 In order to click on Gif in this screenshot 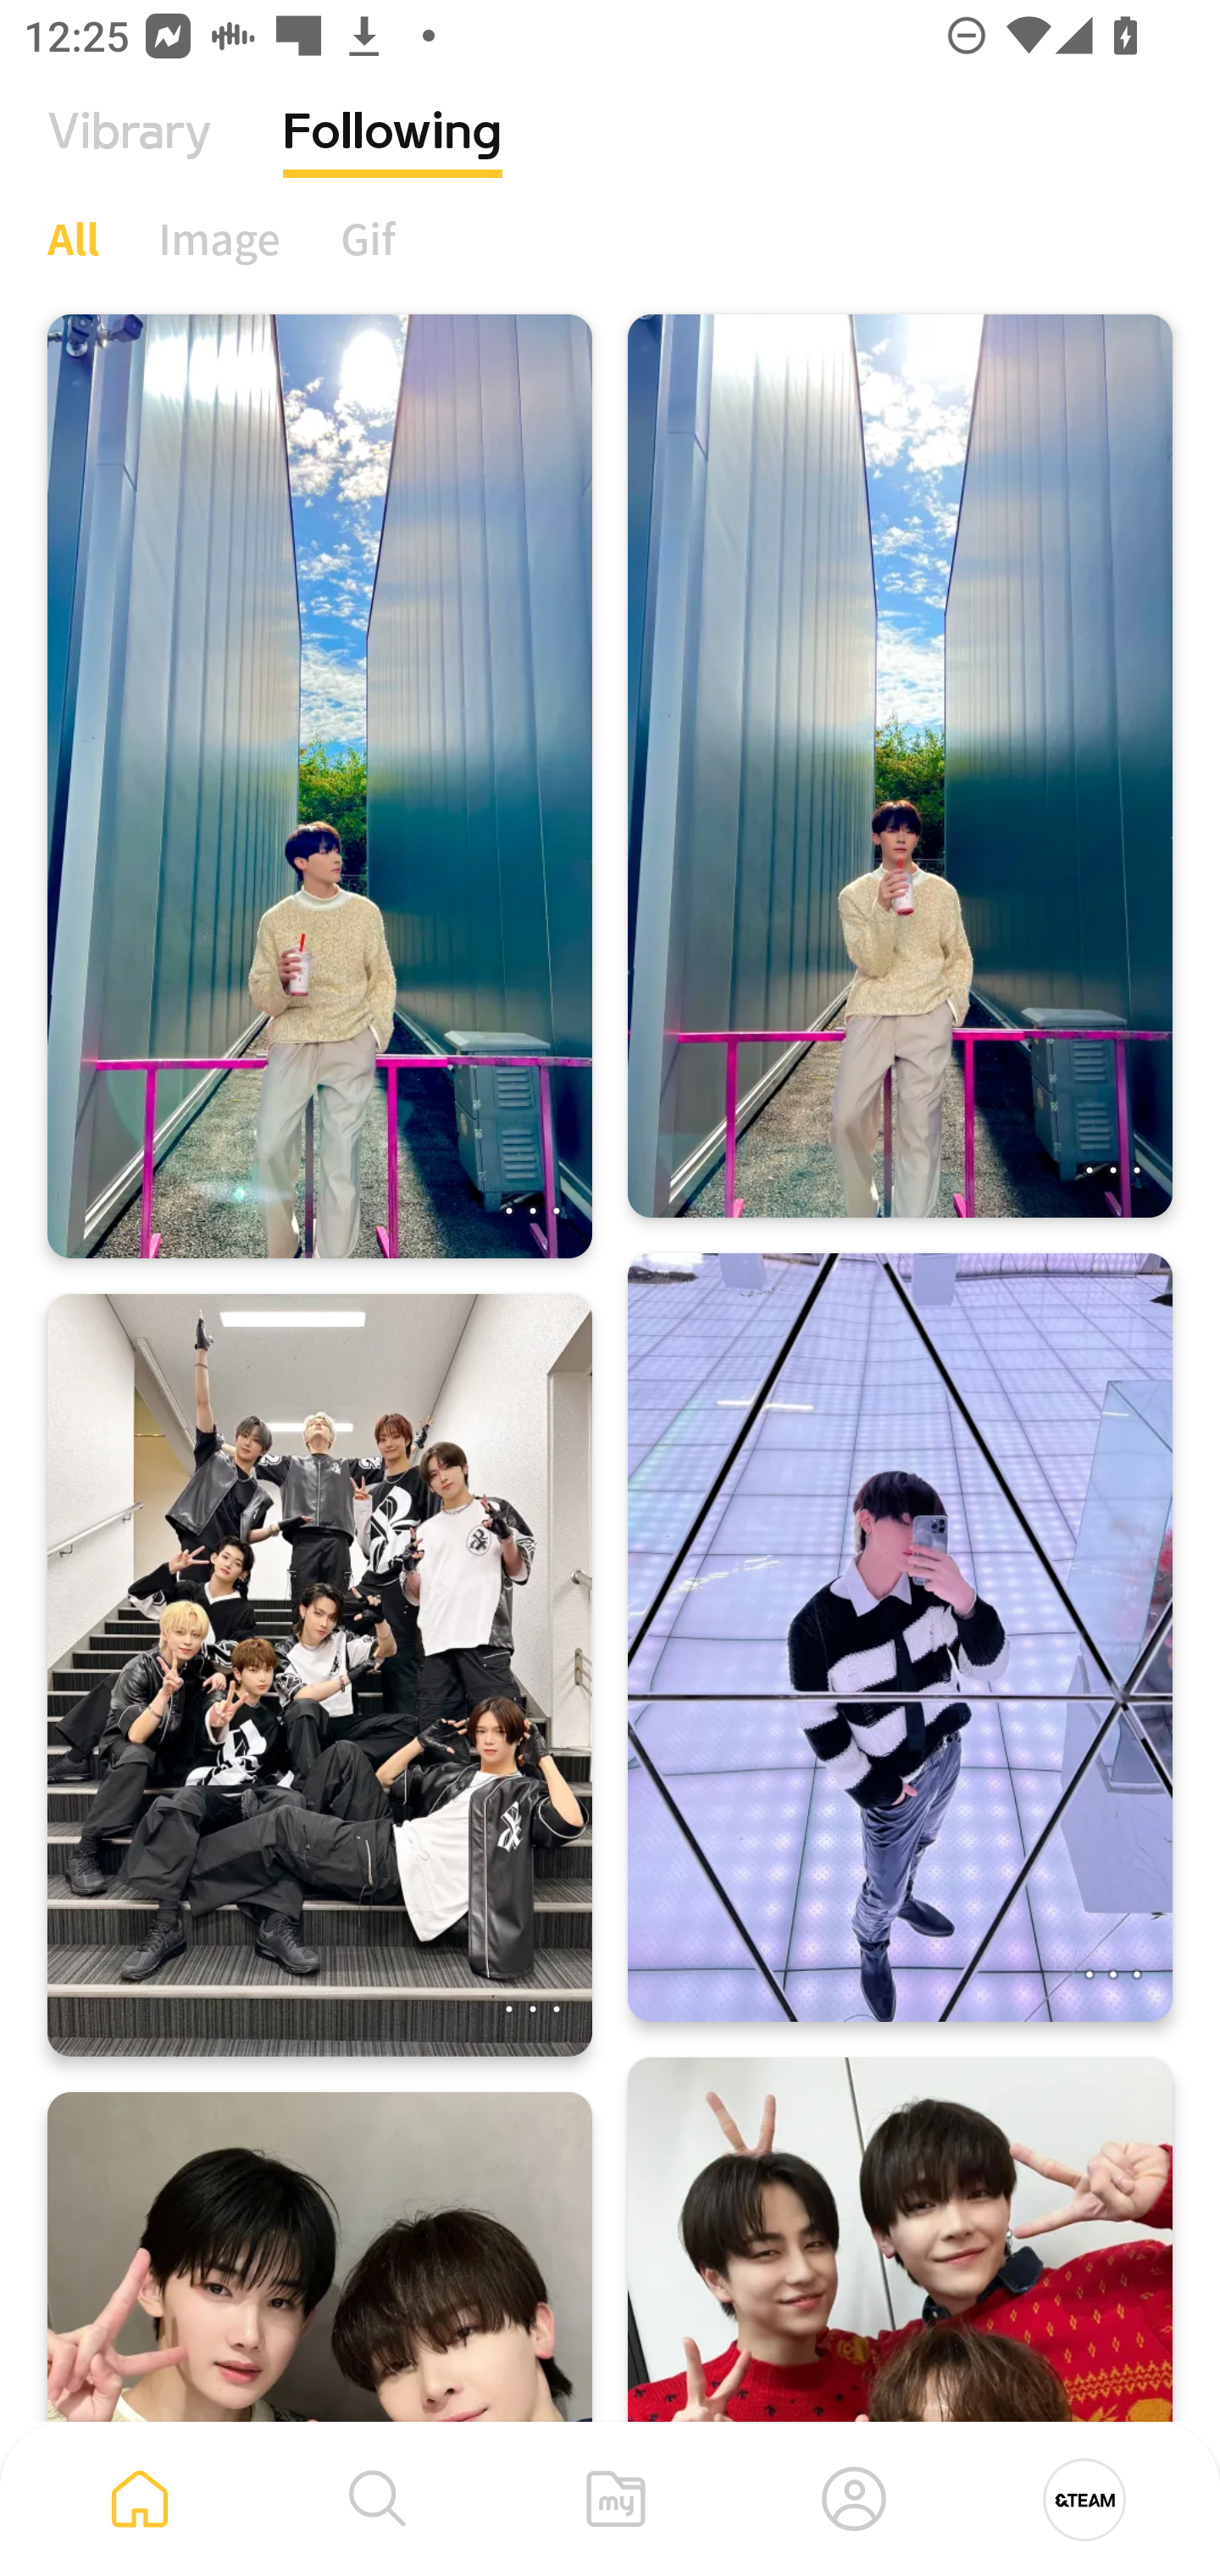, I will do `click(368, 238)`.